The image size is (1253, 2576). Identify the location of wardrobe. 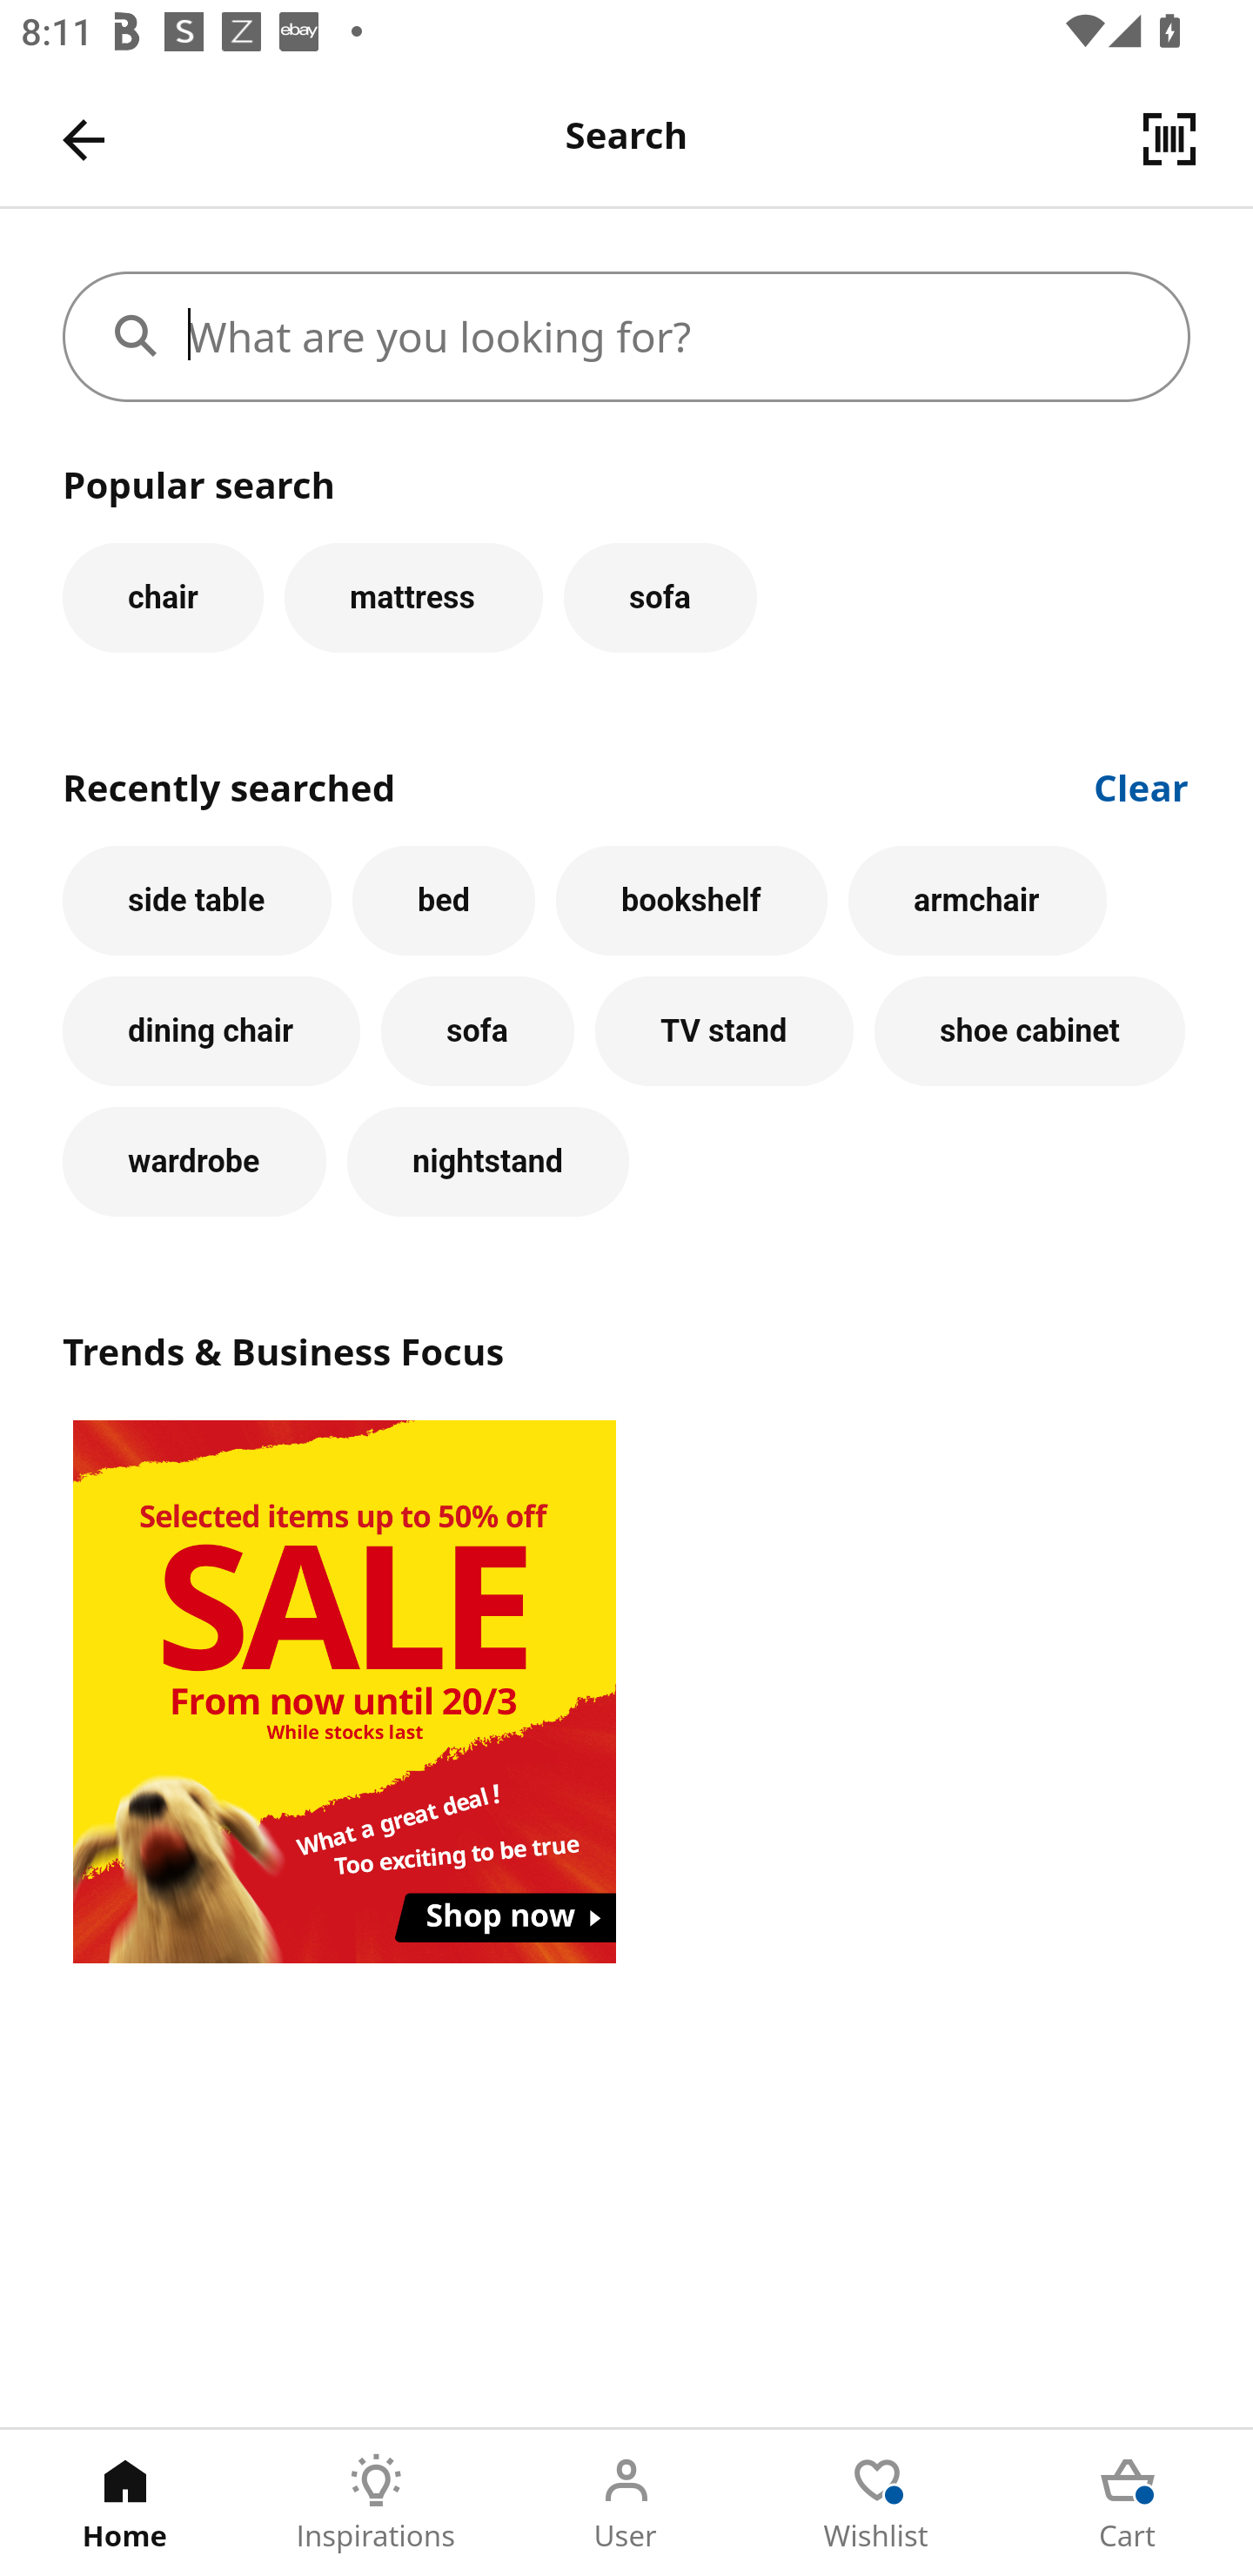
(194, 1161).